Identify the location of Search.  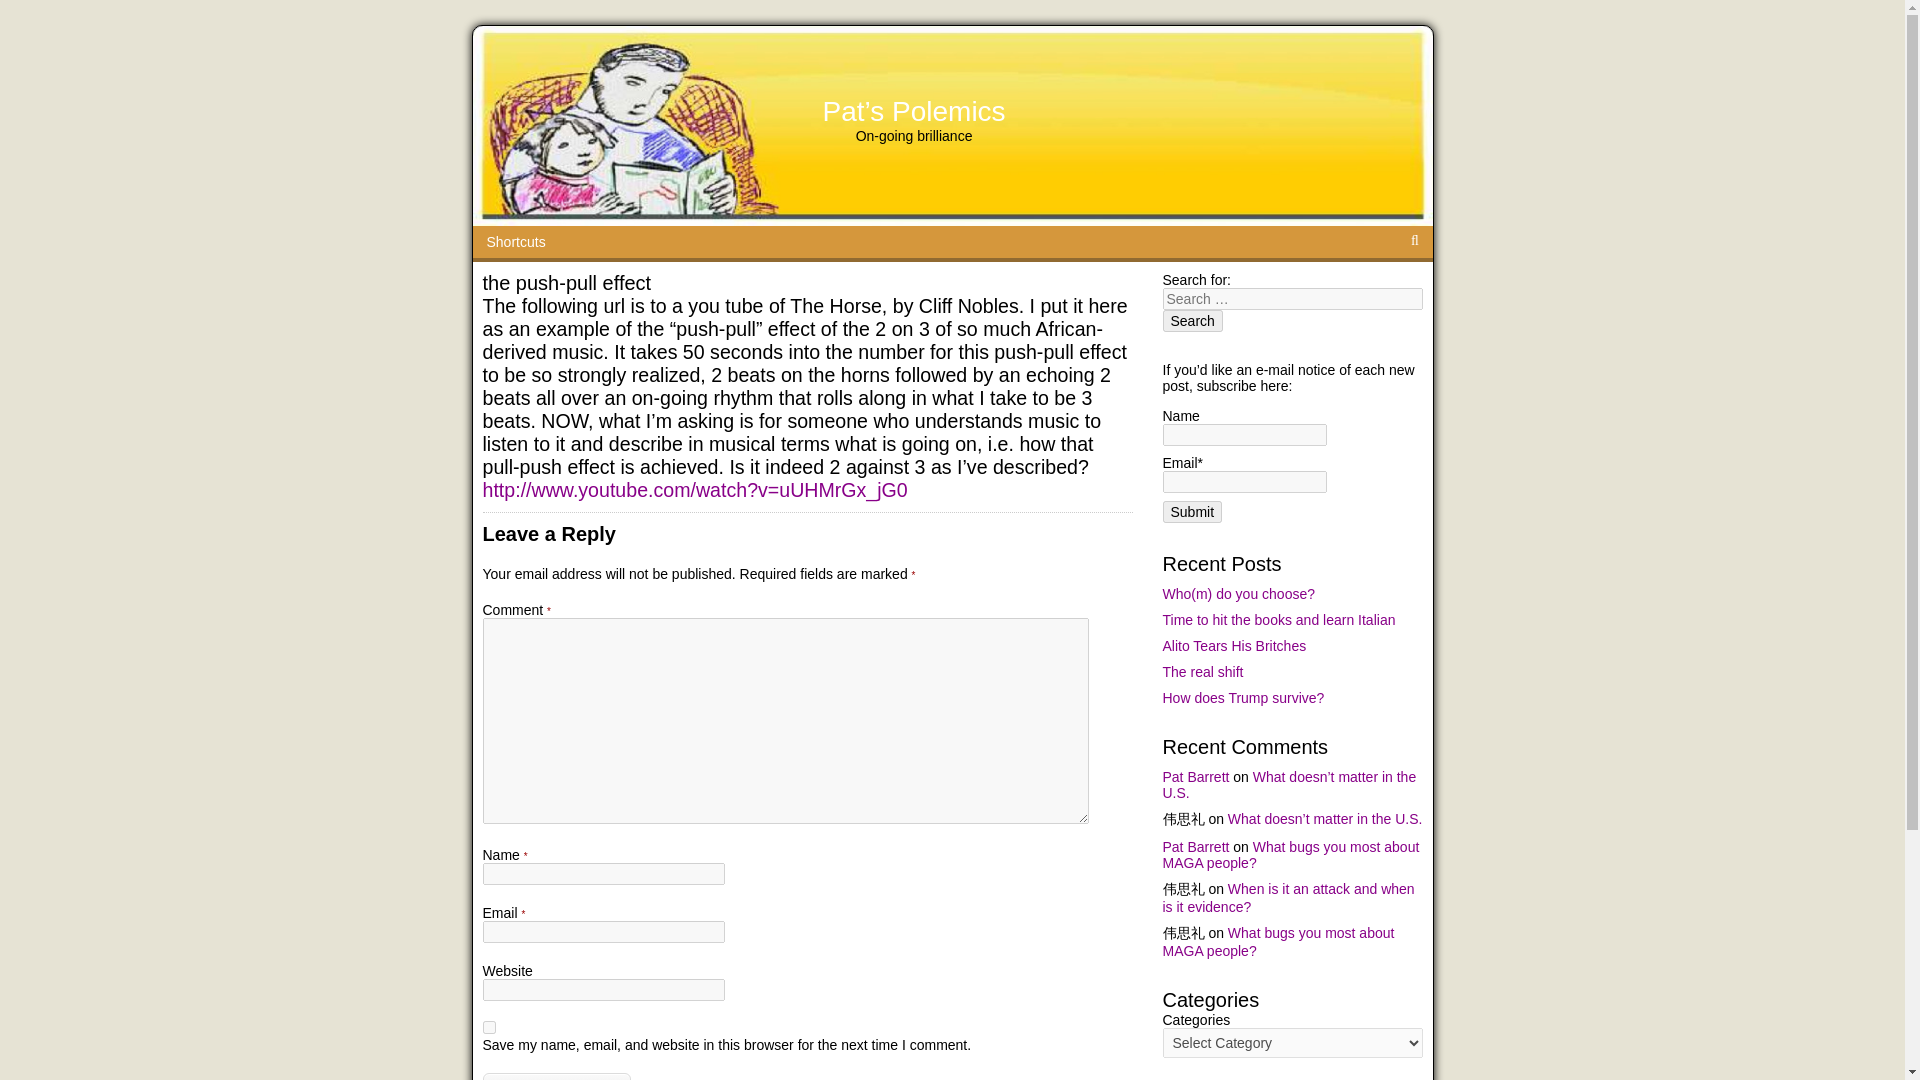
(1191, 320).